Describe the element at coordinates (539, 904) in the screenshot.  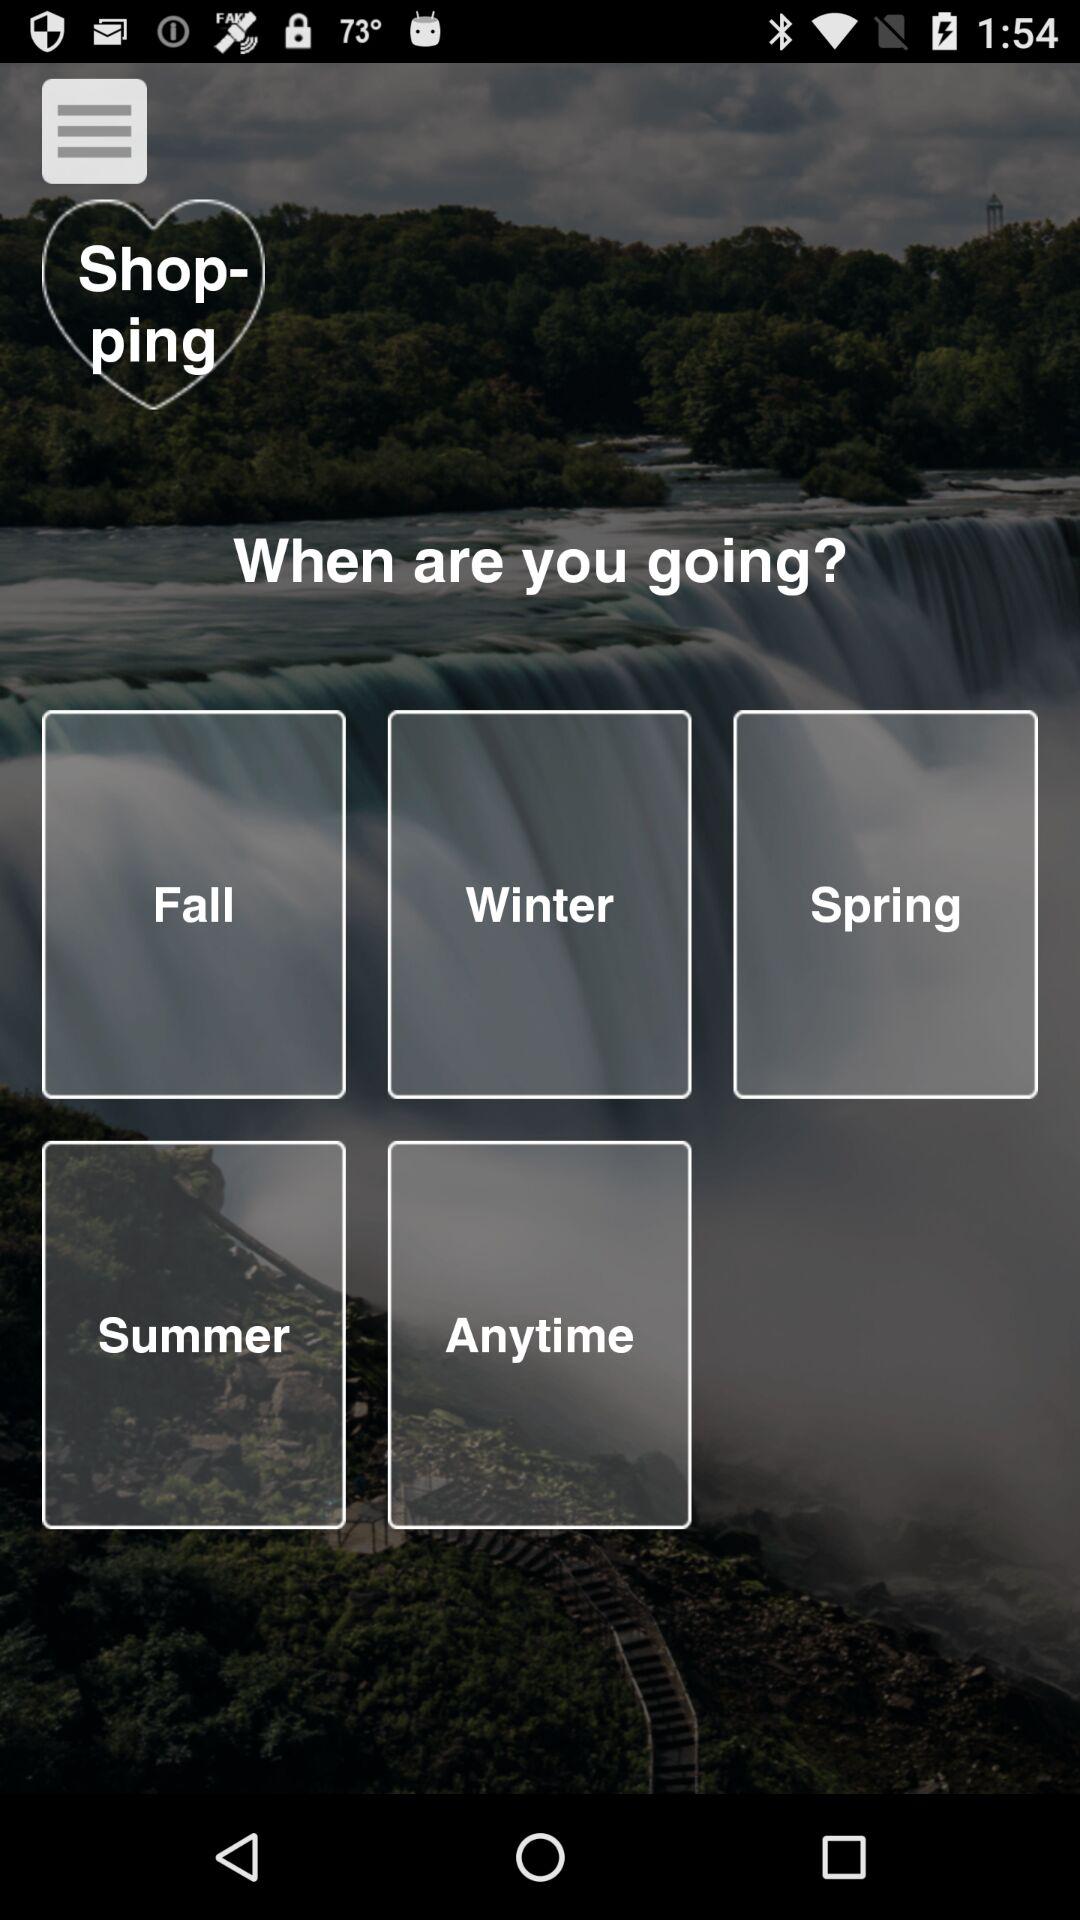
I see `choose the season you are going` at that location.